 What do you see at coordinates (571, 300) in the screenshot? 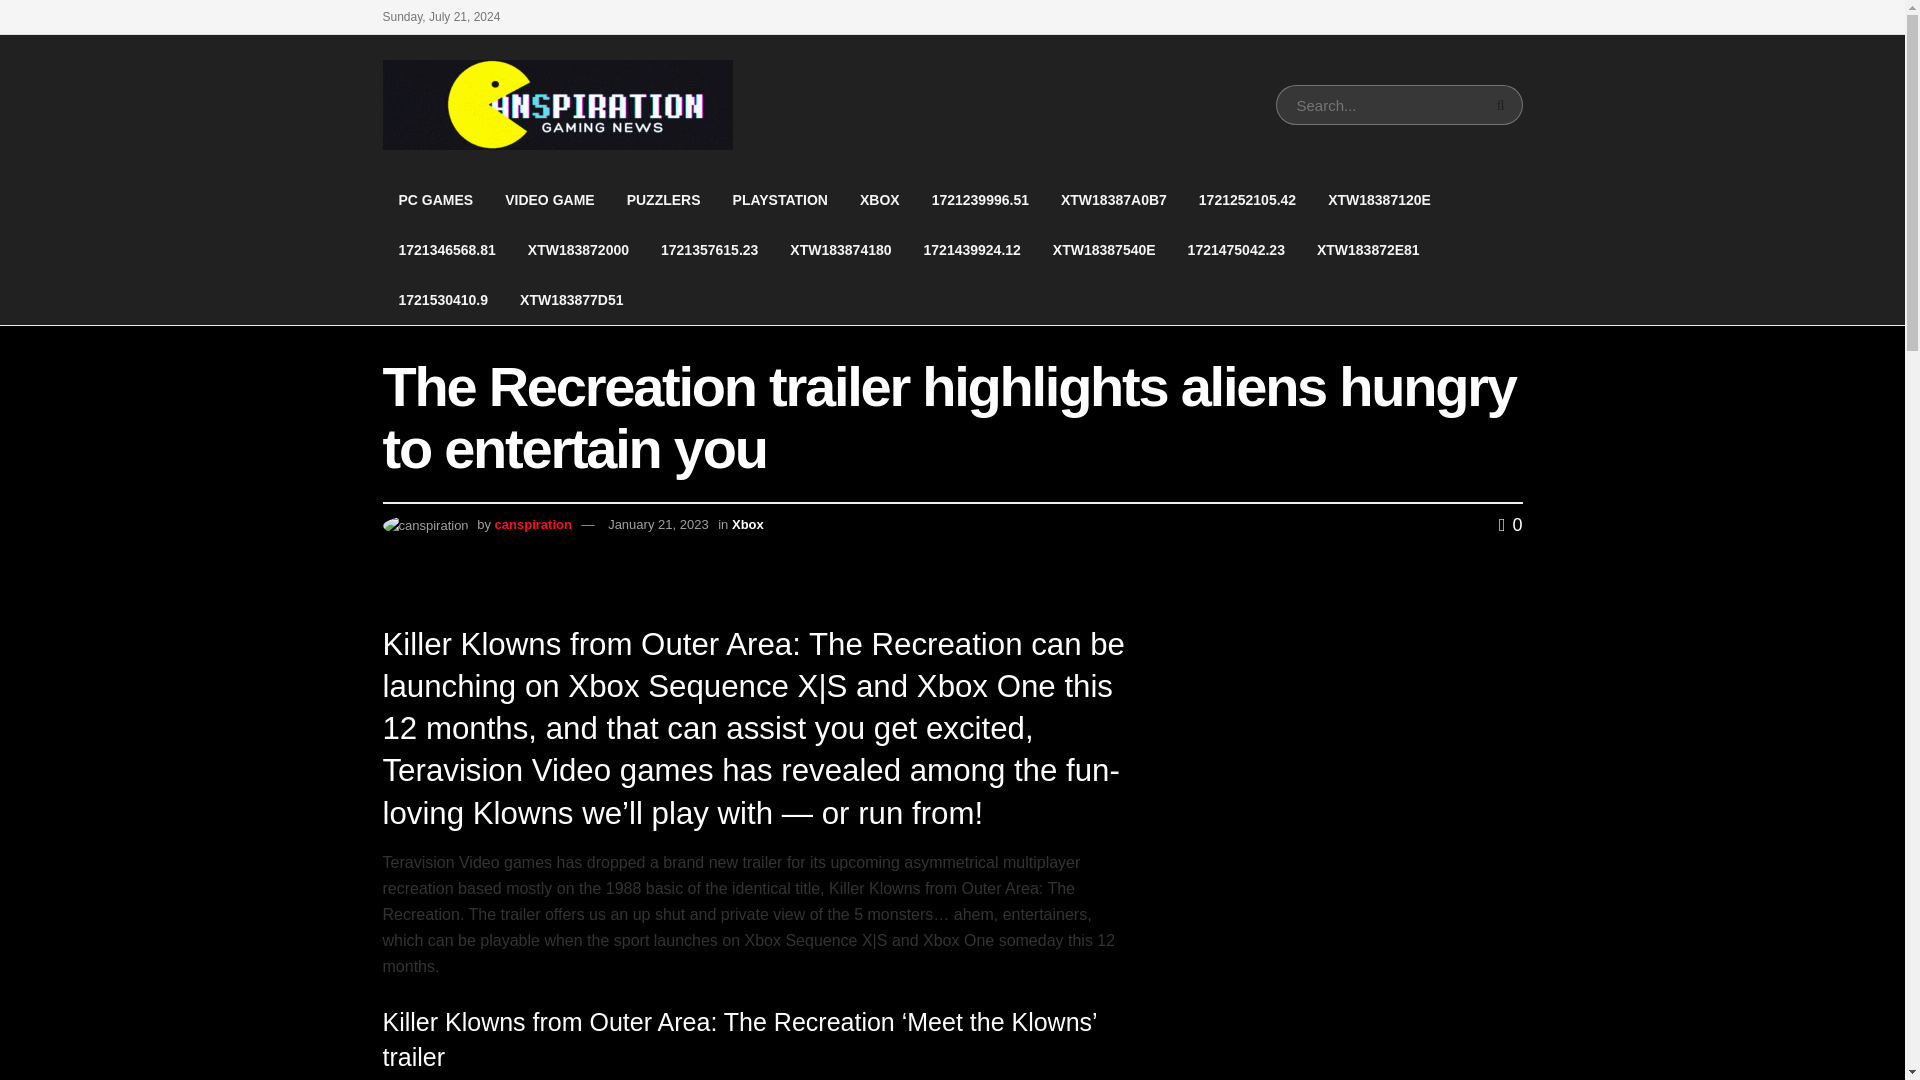
I see `XTW183877D51` at bounding box center [571, 300].